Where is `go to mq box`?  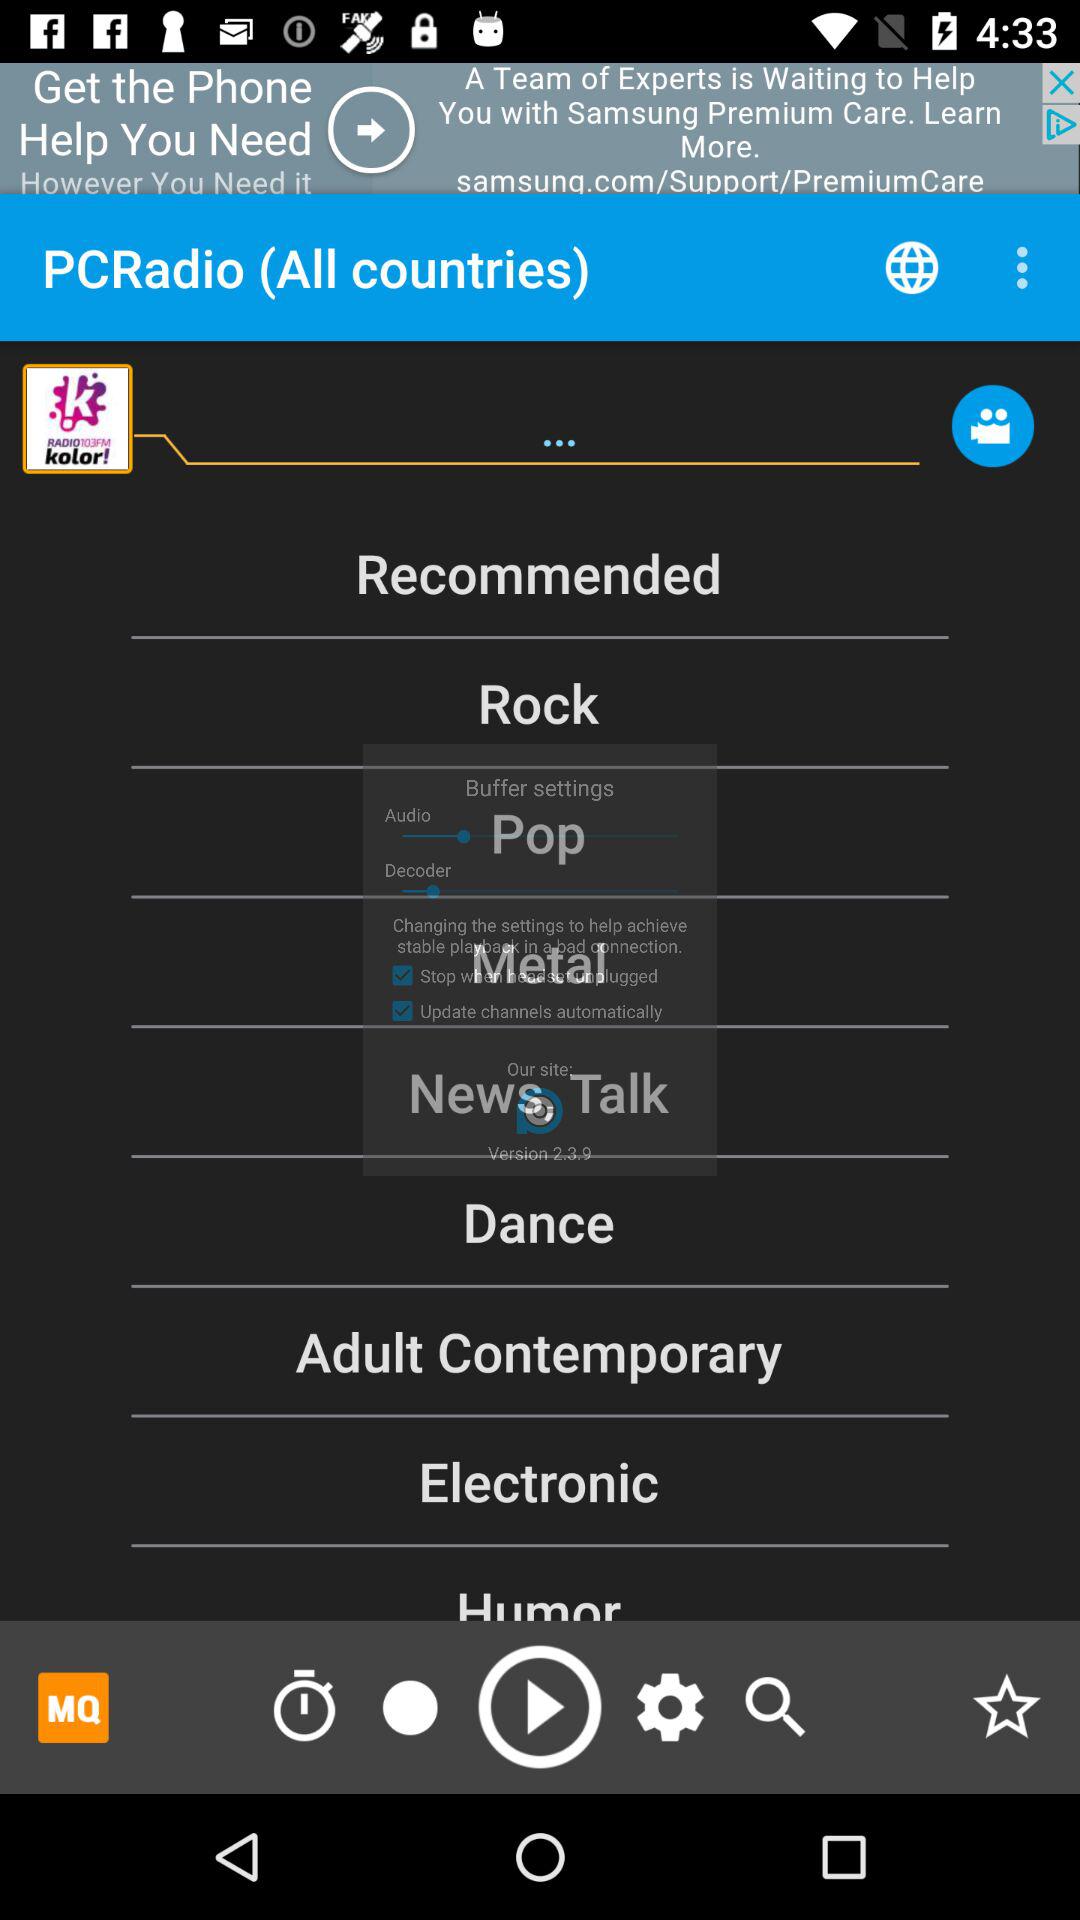
go to mq box is located at coordinates (74, 1706).